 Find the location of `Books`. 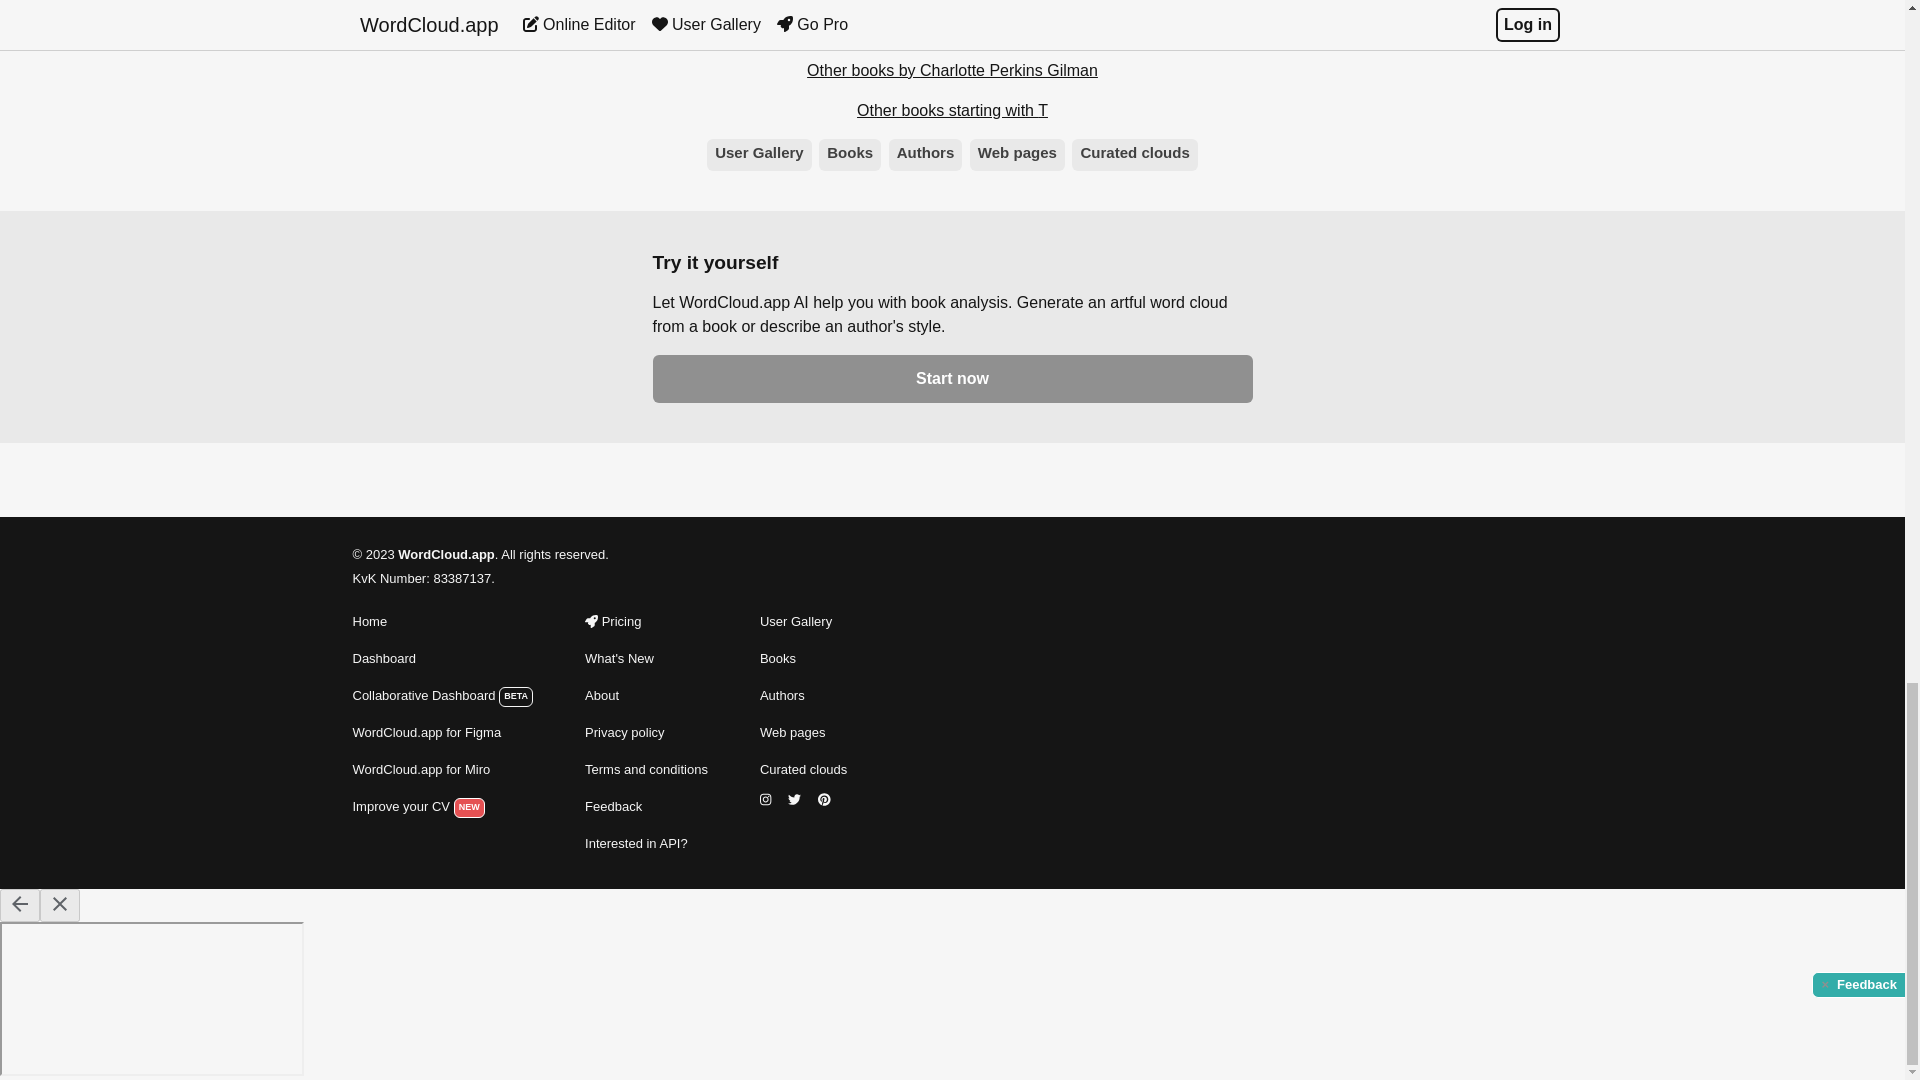

Books is located at coordinates (850, 154).